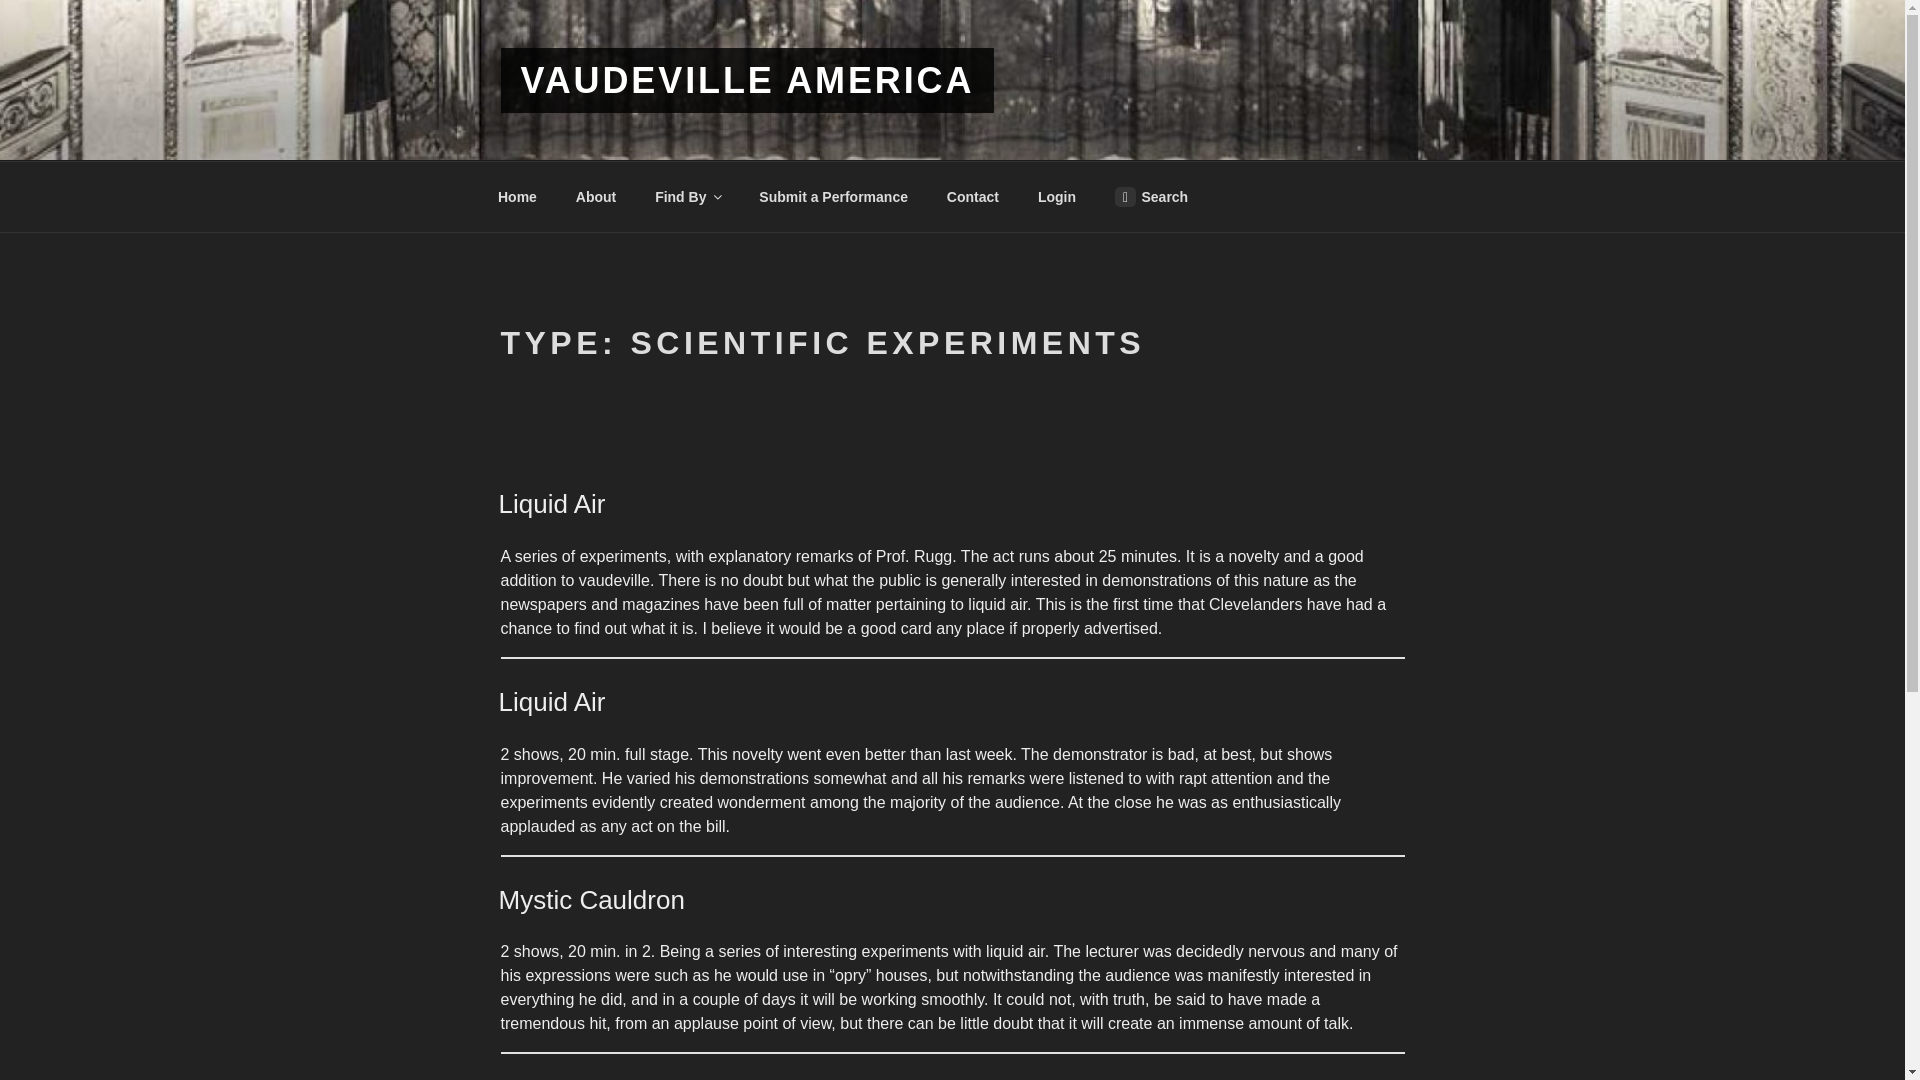 The image size is (1920, 1080). I want to click on Contact, so click(972, 196).